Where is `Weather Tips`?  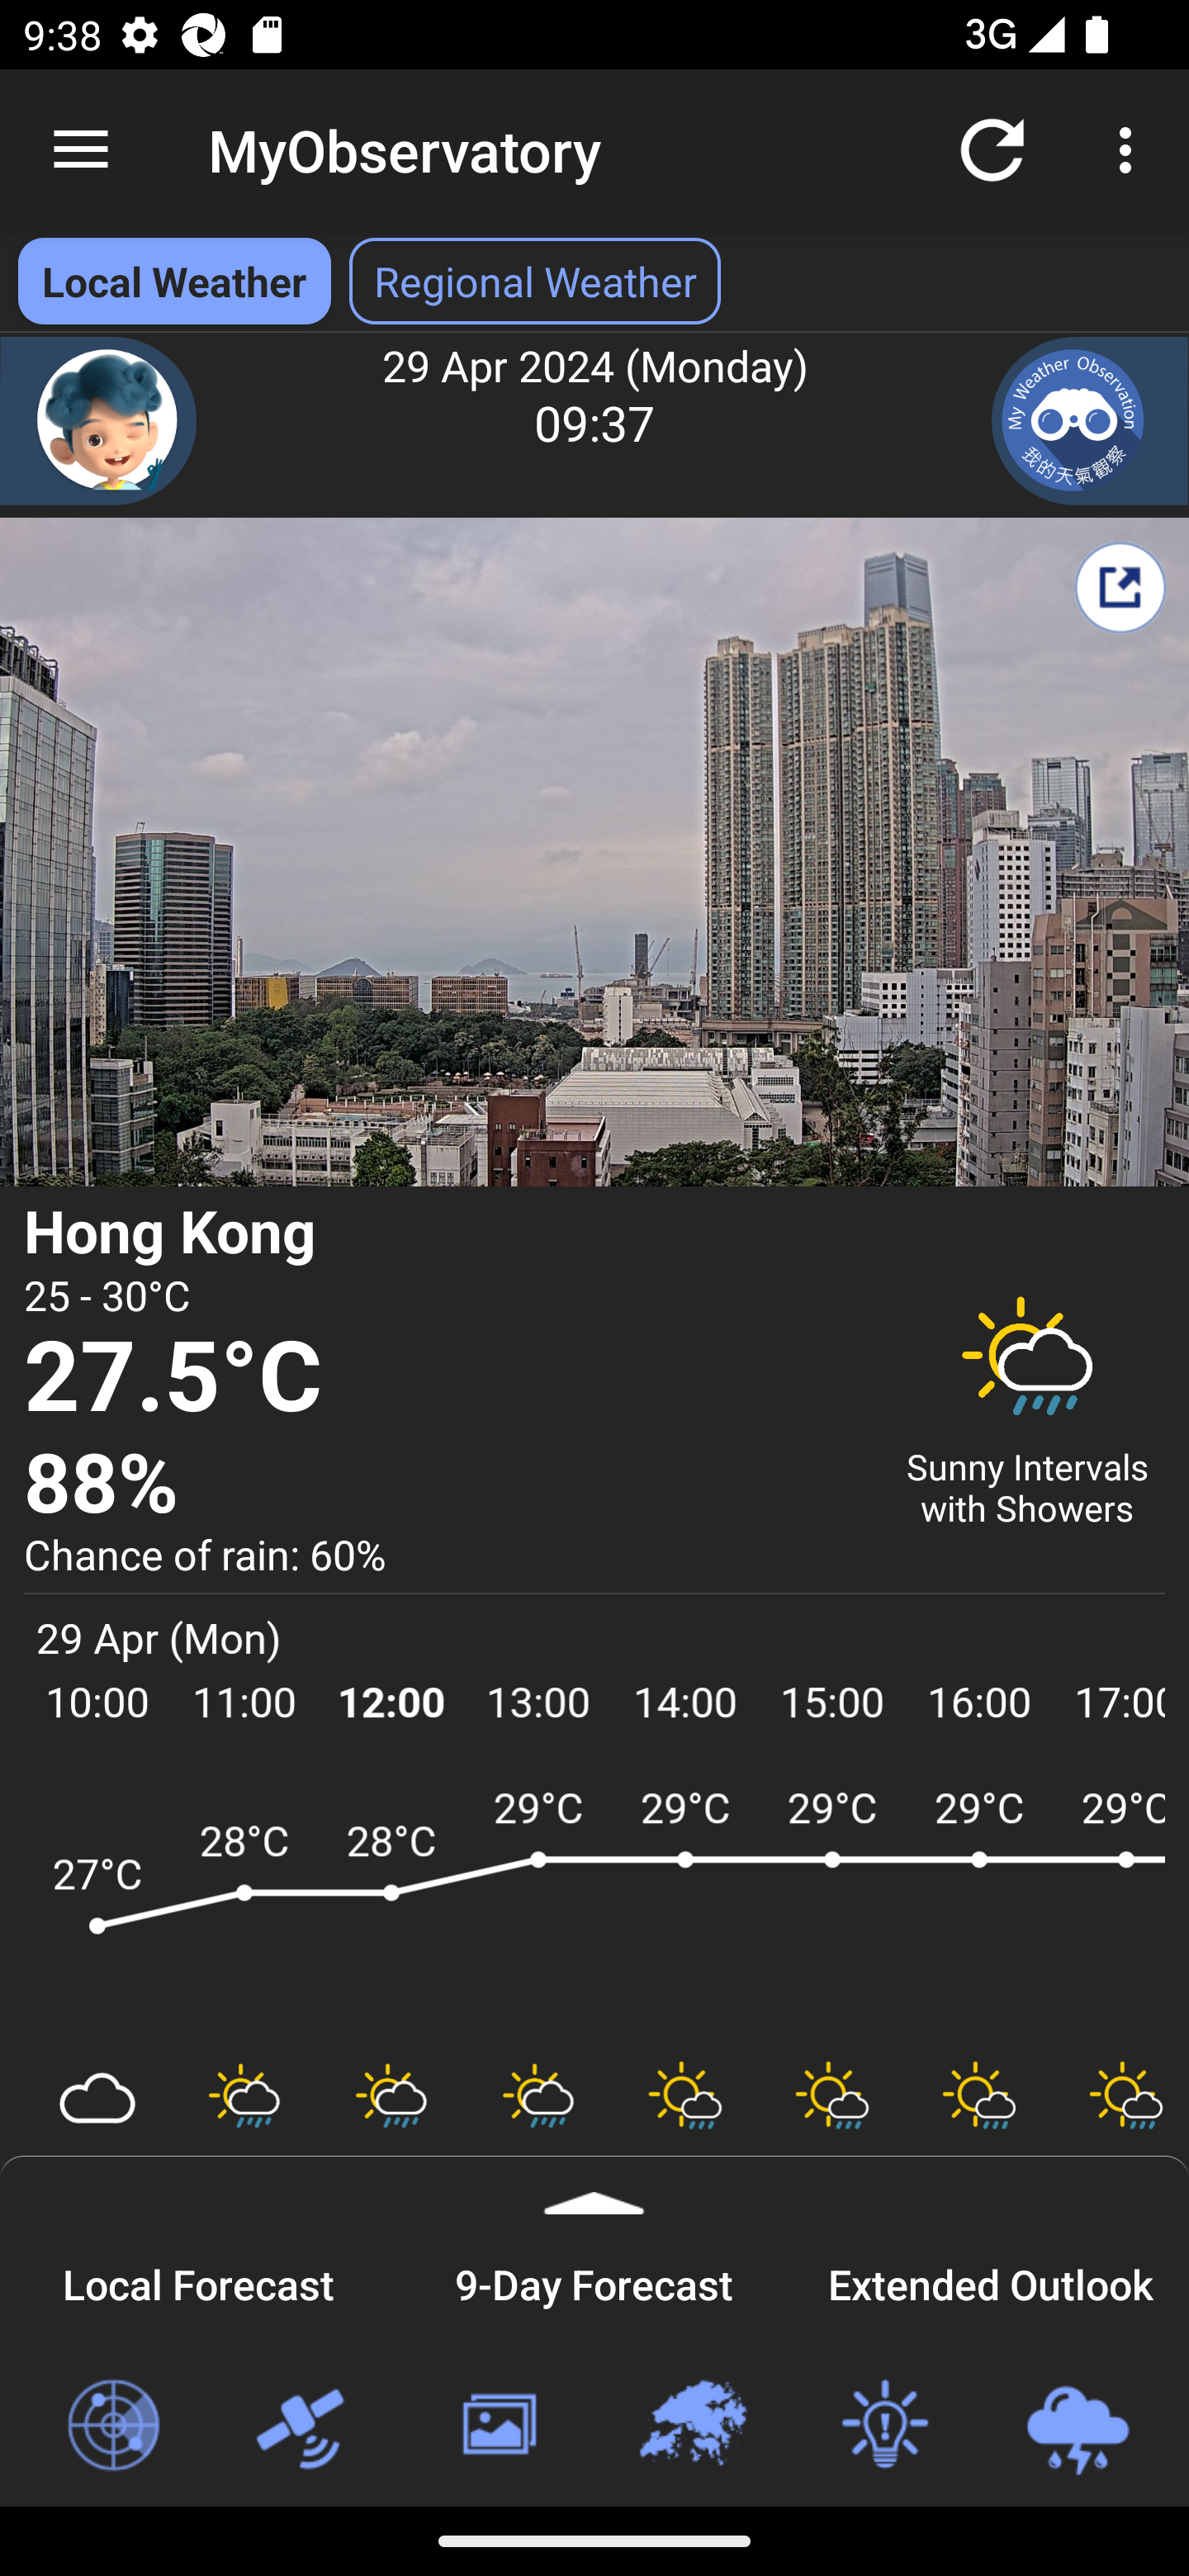 Weather Tips is located at coordinates (883, 2426).